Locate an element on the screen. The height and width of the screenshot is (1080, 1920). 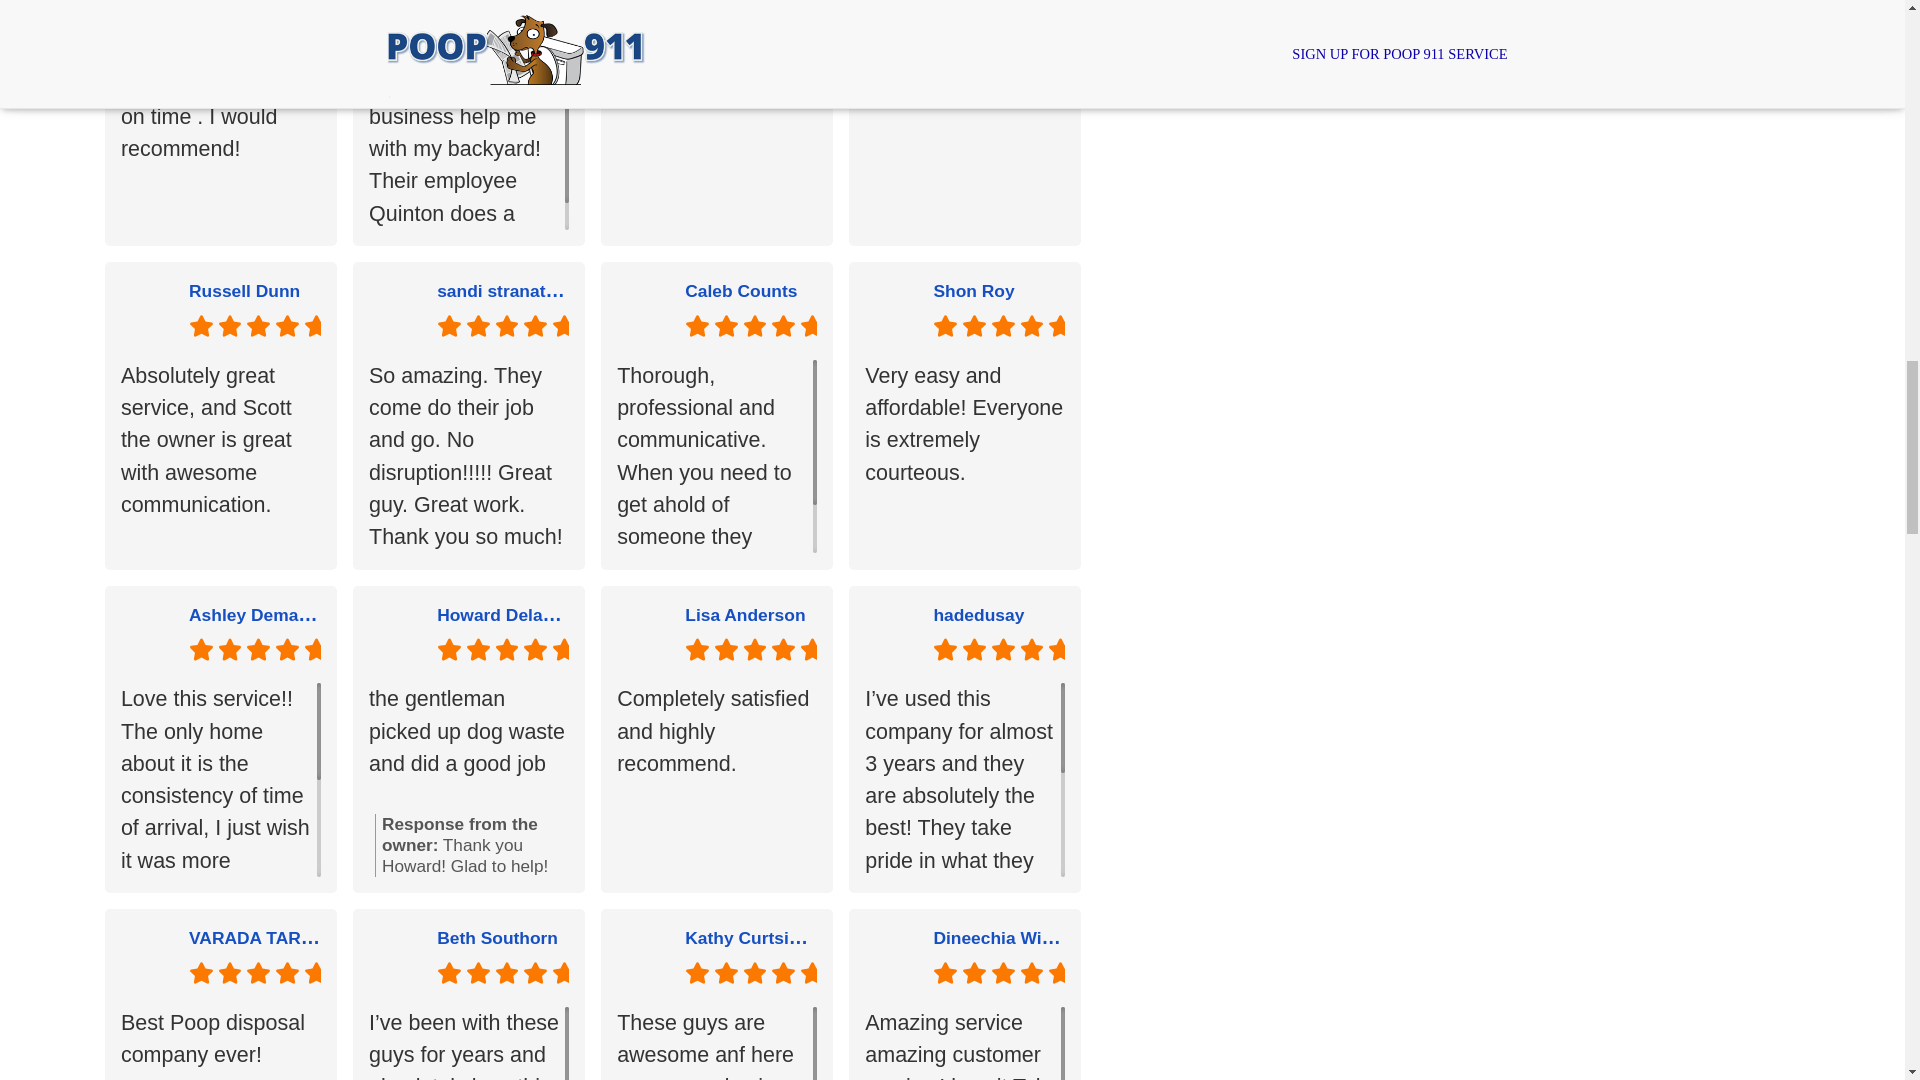
Caleb Counts is located at coordinates (751, 290).